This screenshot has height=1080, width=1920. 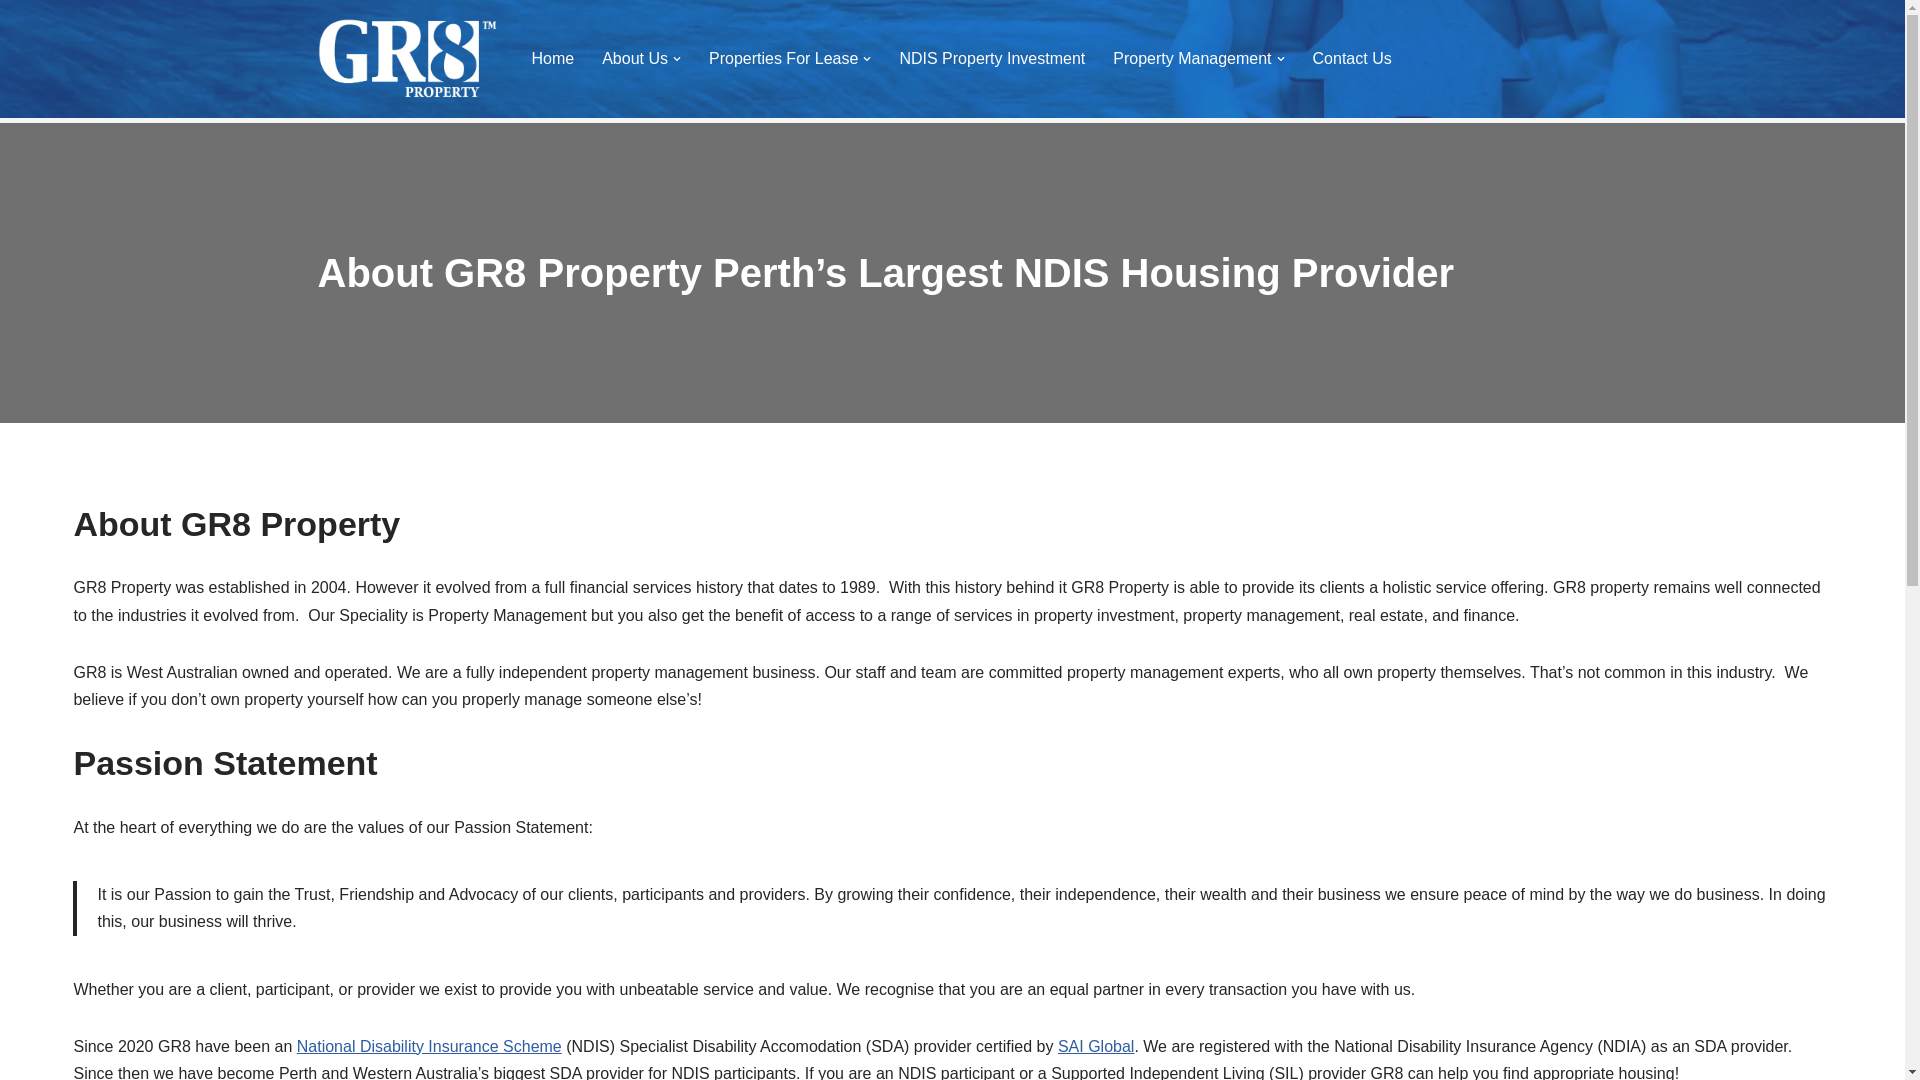 I want to click on About Us, so click(x=635, y=58).